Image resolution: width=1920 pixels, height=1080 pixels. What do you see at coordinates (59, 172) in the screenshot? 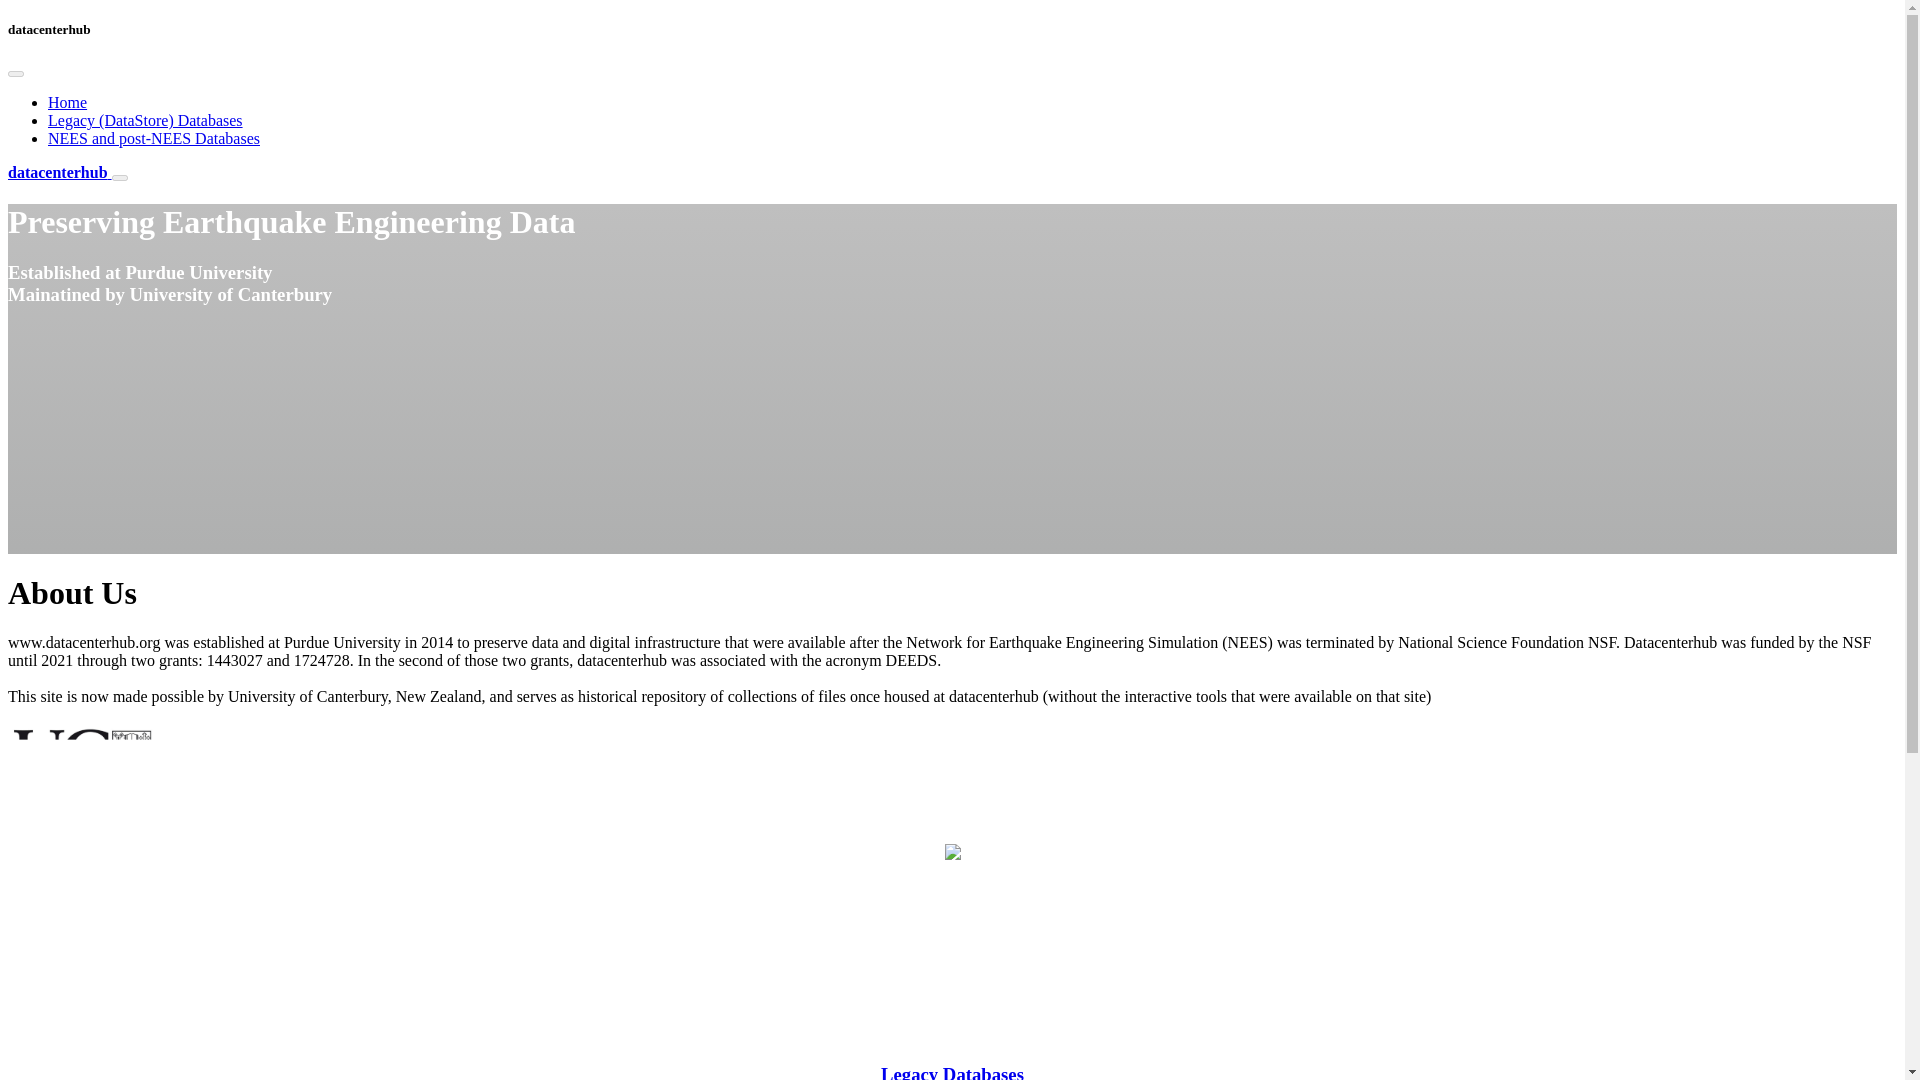
I see `datacenterhub` at bounding box center [59, 172].